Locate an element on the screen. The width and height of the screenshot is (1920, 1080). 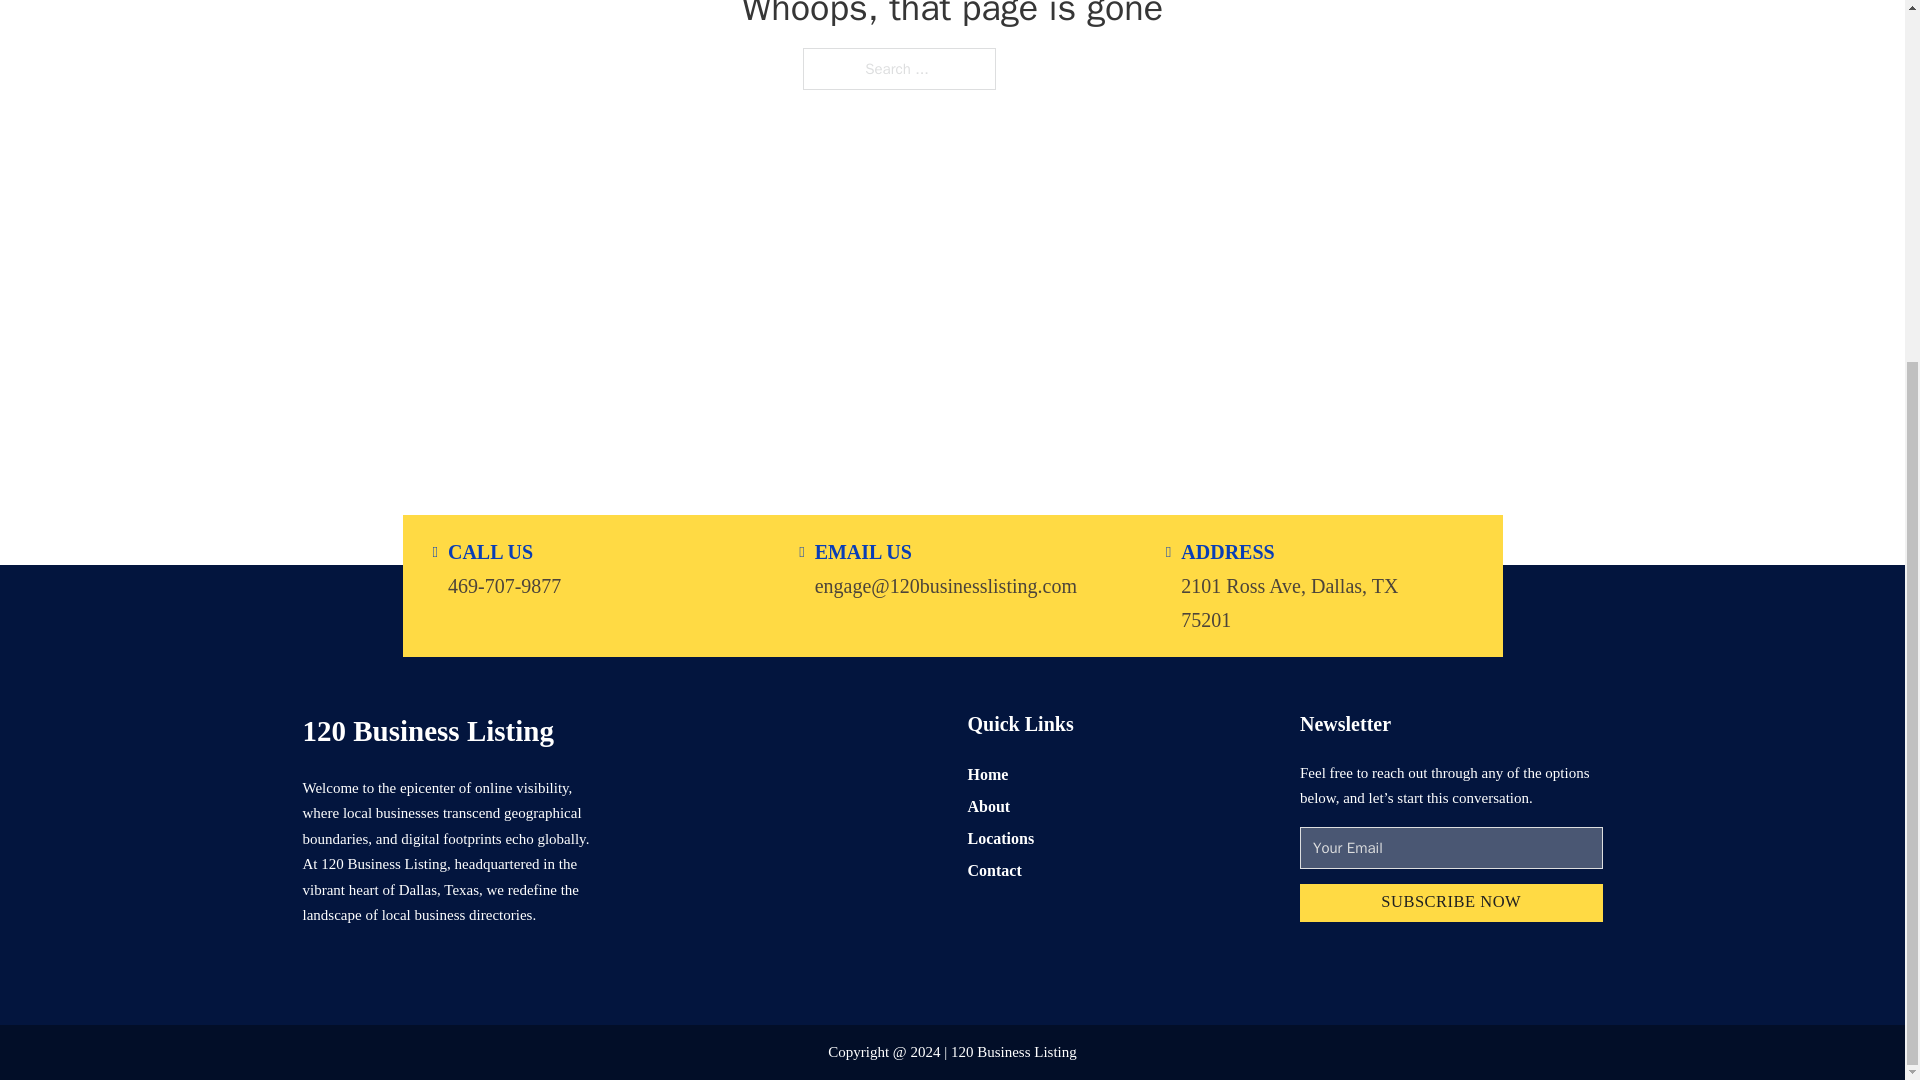
Home is located at coordinates (988, 774).